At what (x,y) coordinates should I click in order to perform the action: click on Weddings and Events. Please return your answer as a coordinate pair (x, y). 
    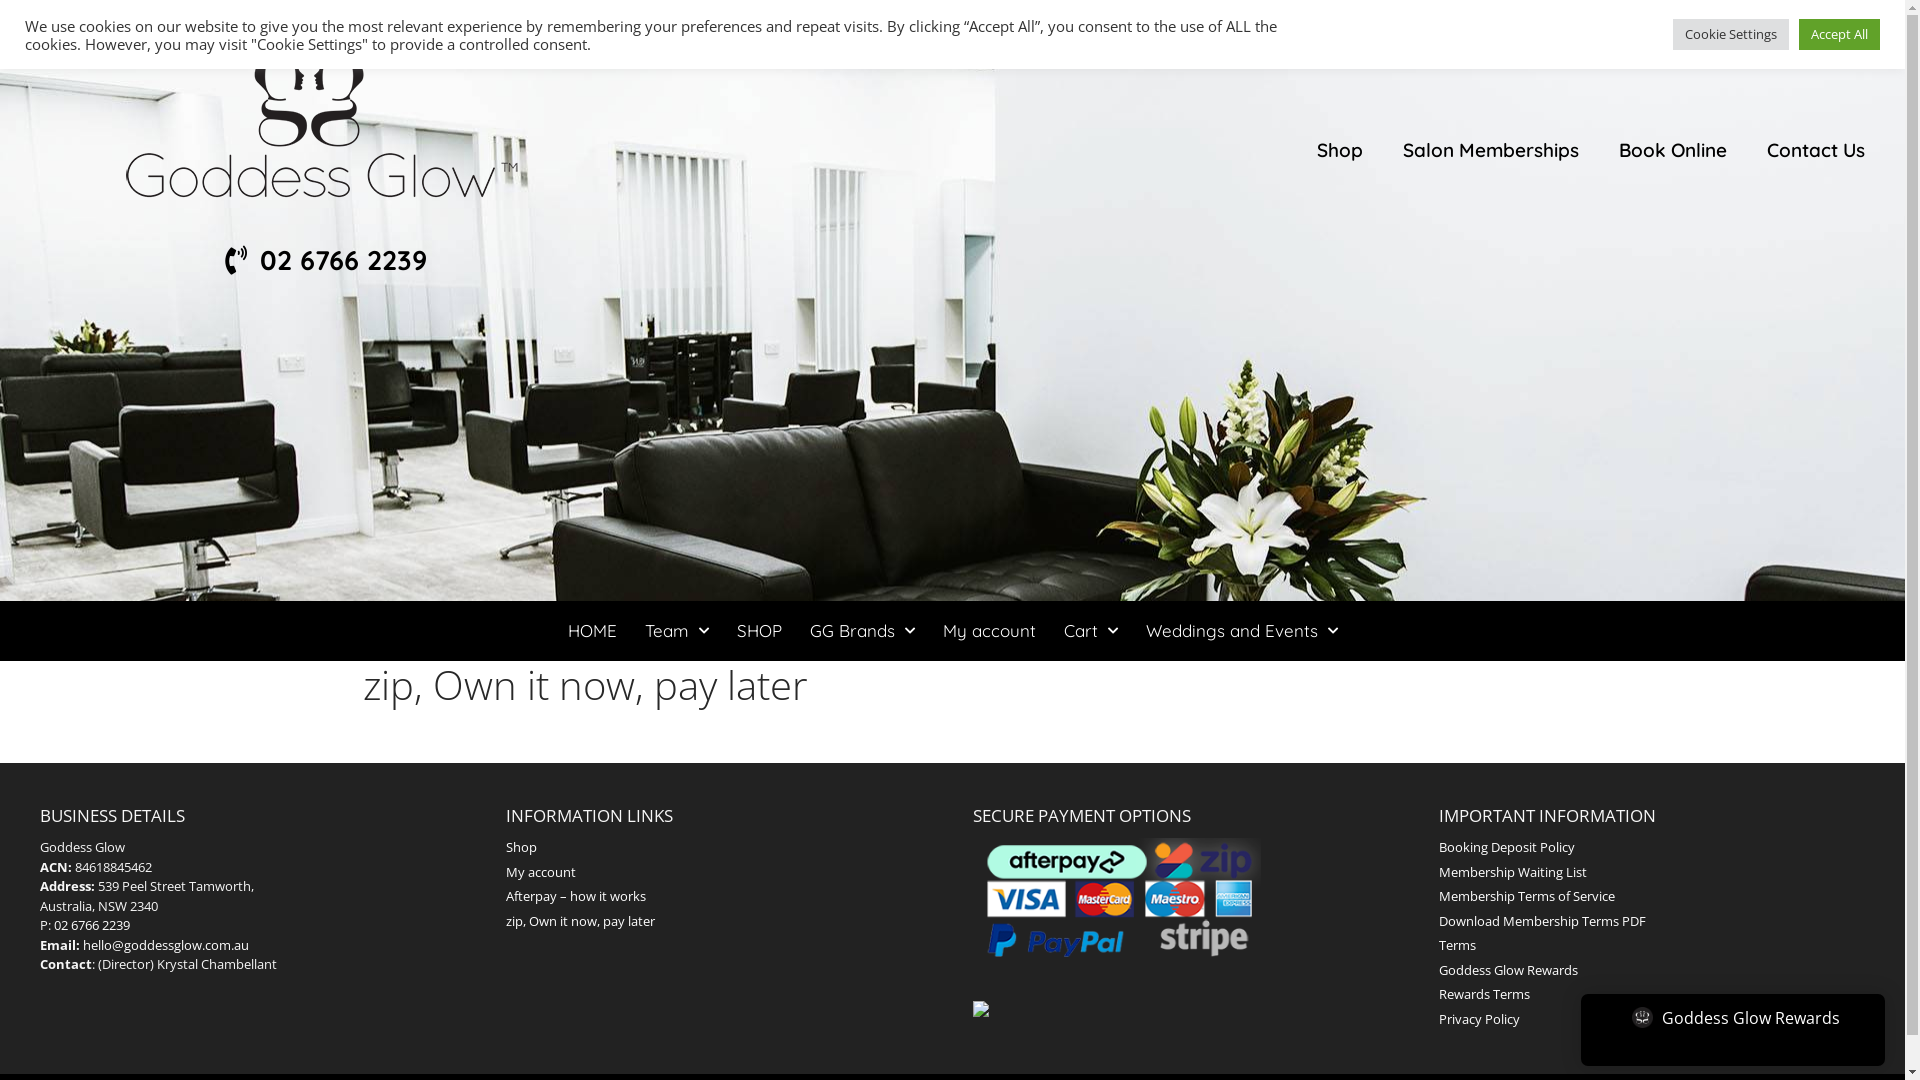
    Looking at the image, I should click on (1242, 630).